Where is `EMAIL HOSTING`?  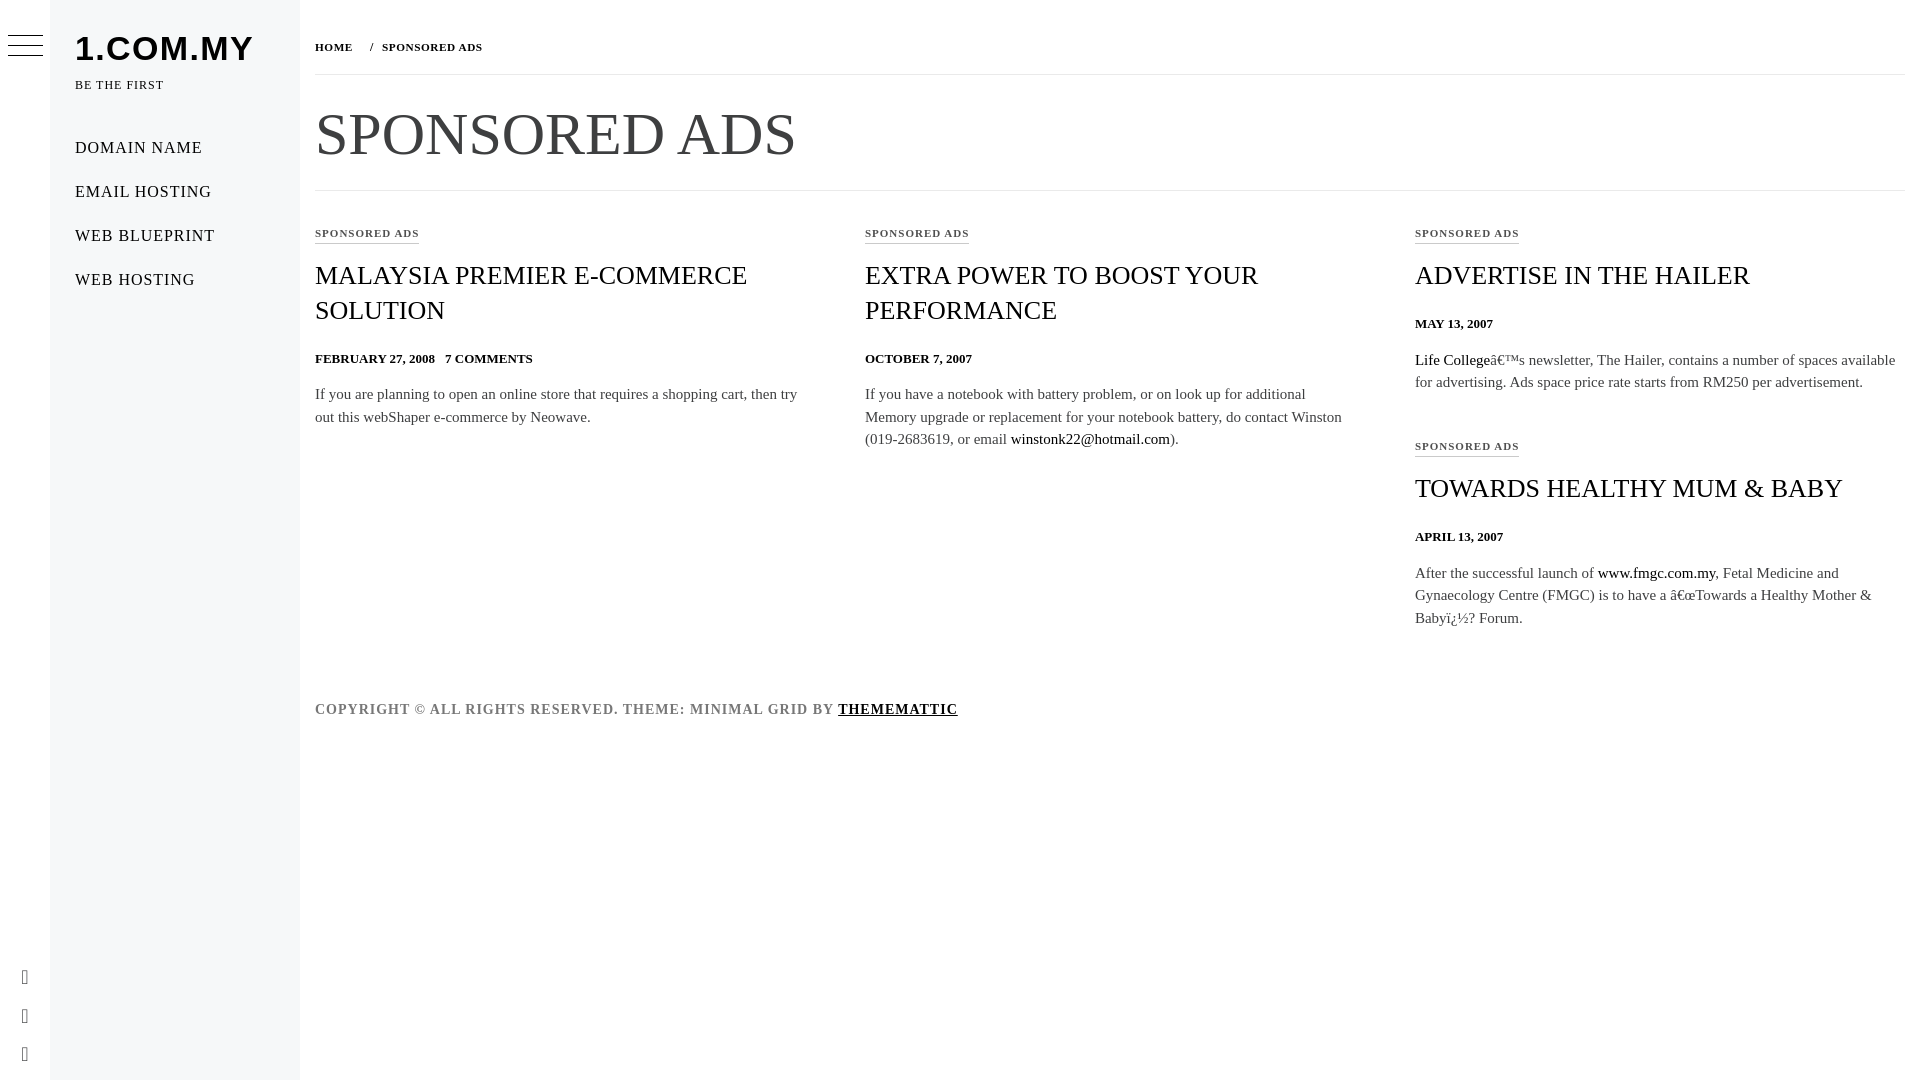 EMAIL HOSTING is located at coordinates (174, 191).